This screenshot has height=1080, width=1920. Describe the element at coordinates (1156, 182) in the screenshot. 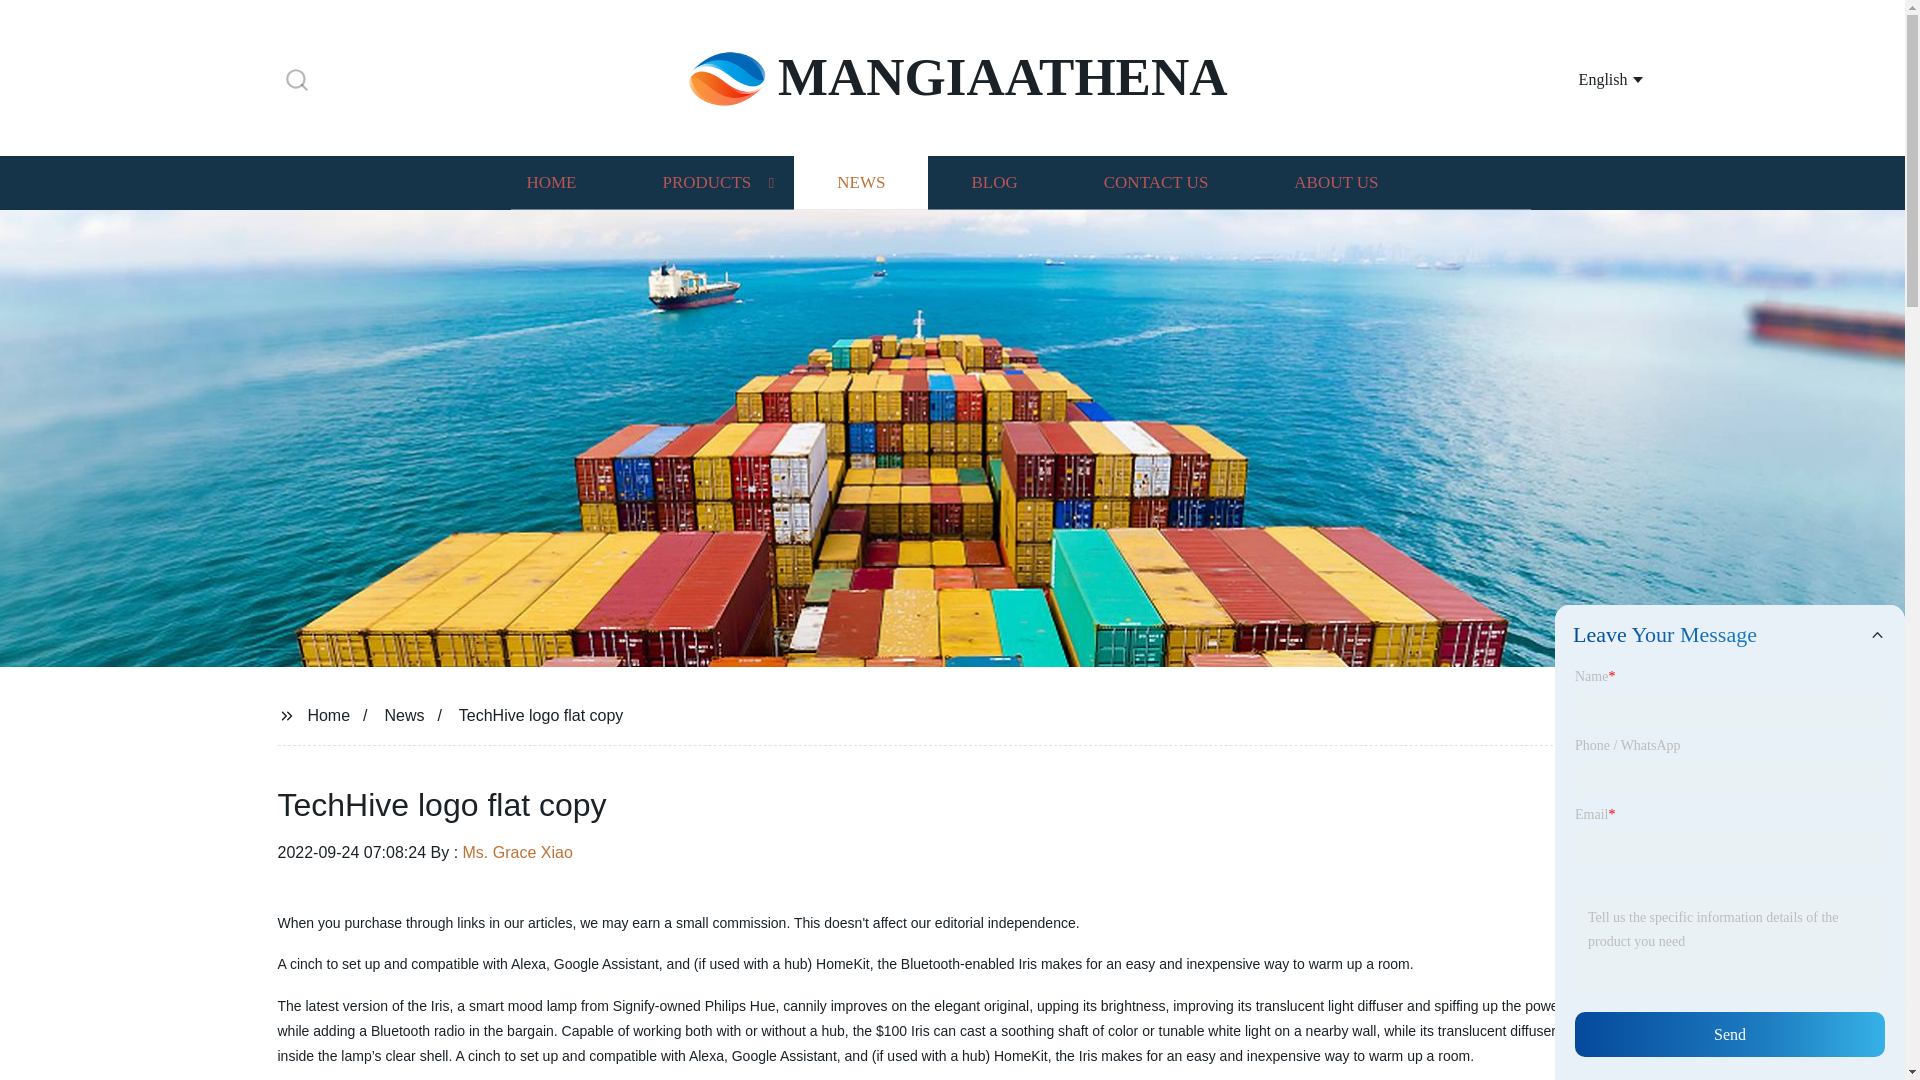

I see `CONTACT US` at that location.